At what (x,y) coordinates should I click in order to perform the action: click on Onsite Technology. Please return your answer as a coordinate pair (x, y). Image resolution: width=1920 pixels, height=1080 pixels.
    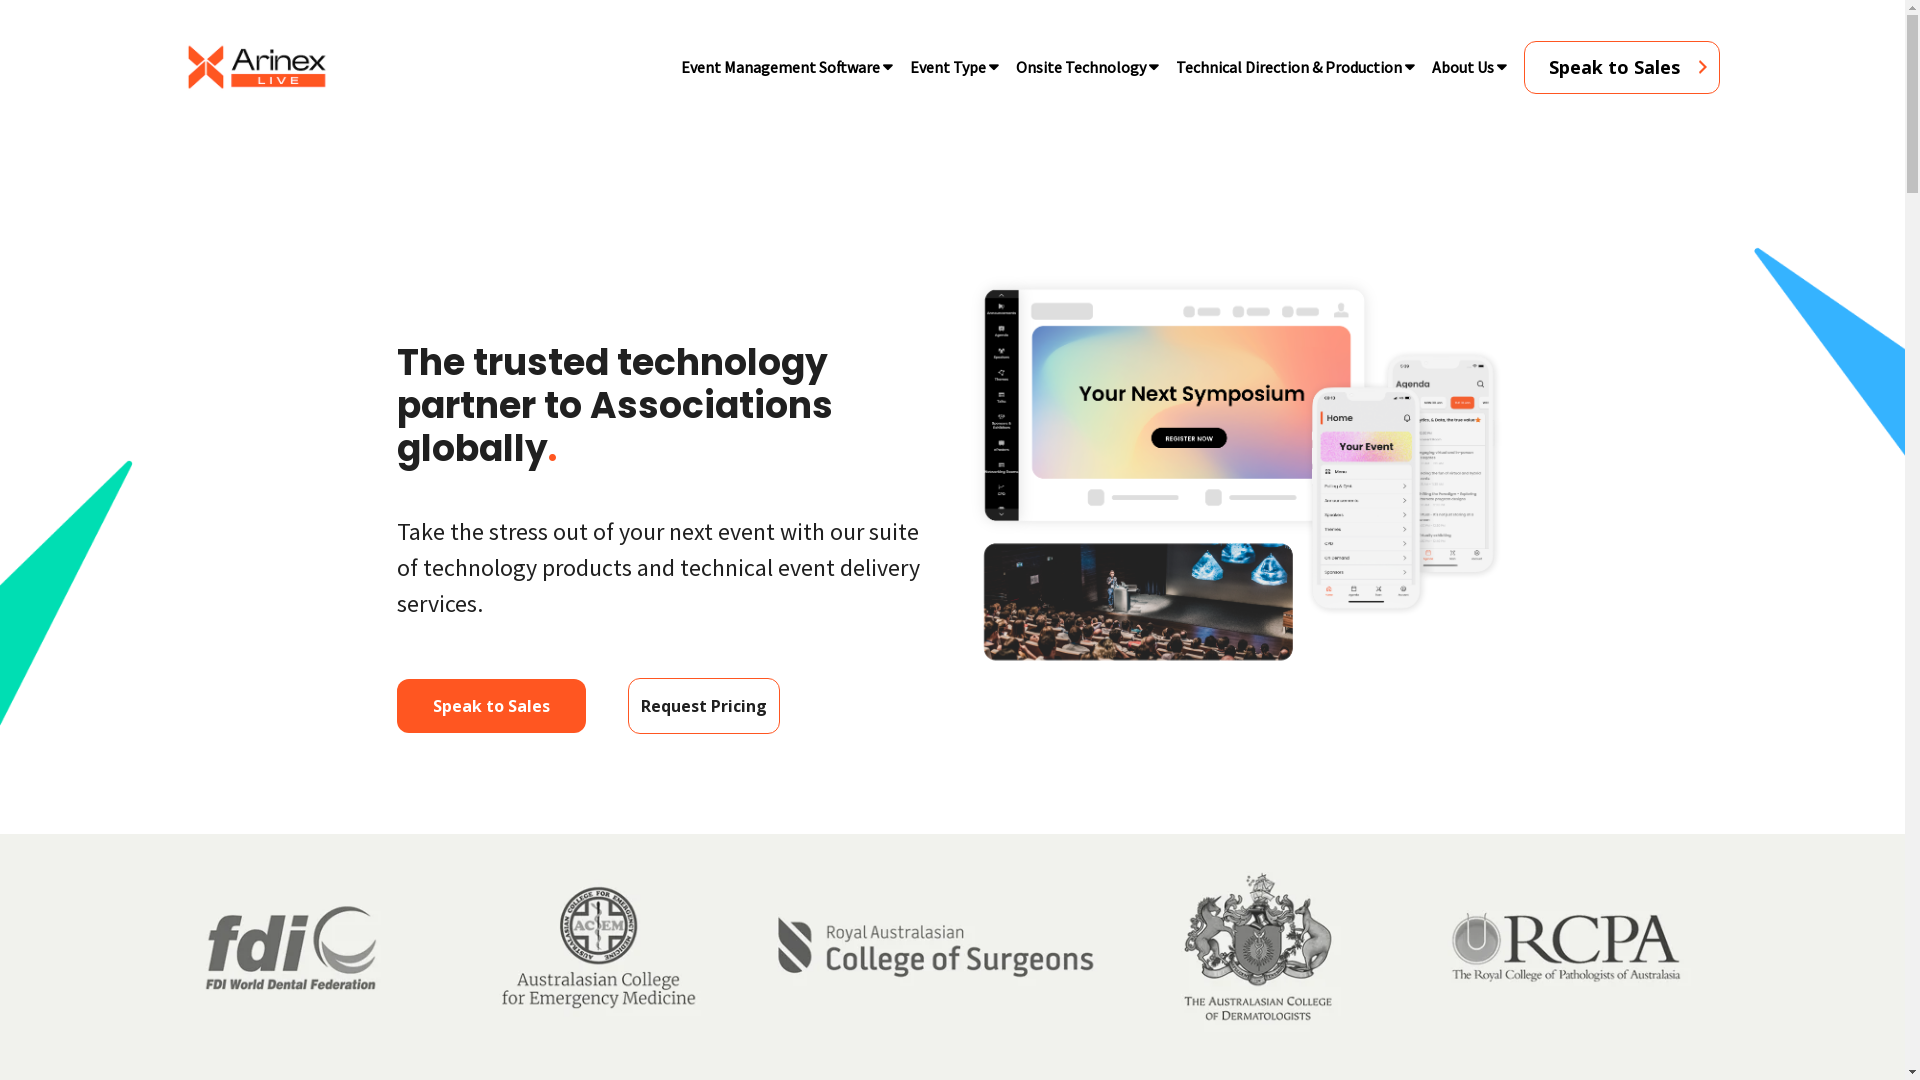
    Looking at the image, I should click on (1080, 67).